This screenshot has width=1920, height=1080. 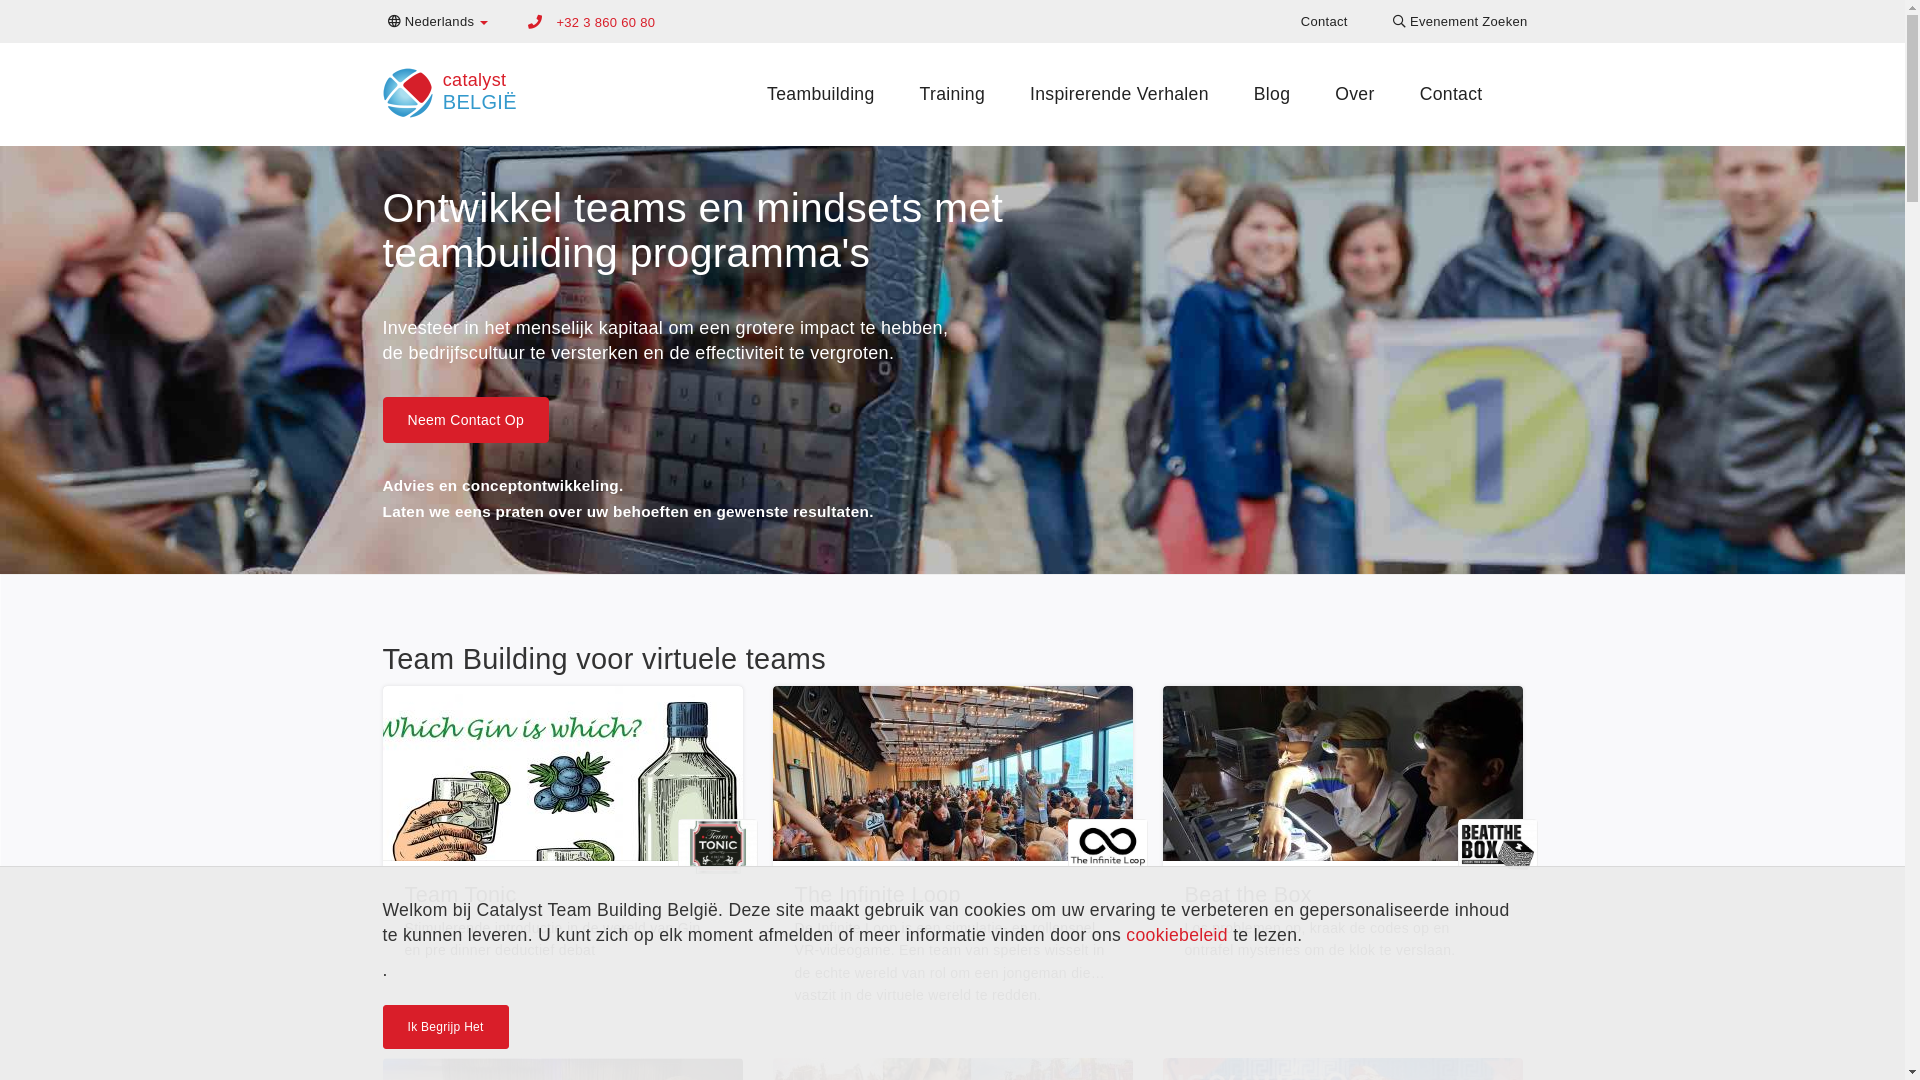 What do you see at coordinates (466, 420) in the screenshot?
I see `Neem Contact Op` at bounding box center [466, 420].